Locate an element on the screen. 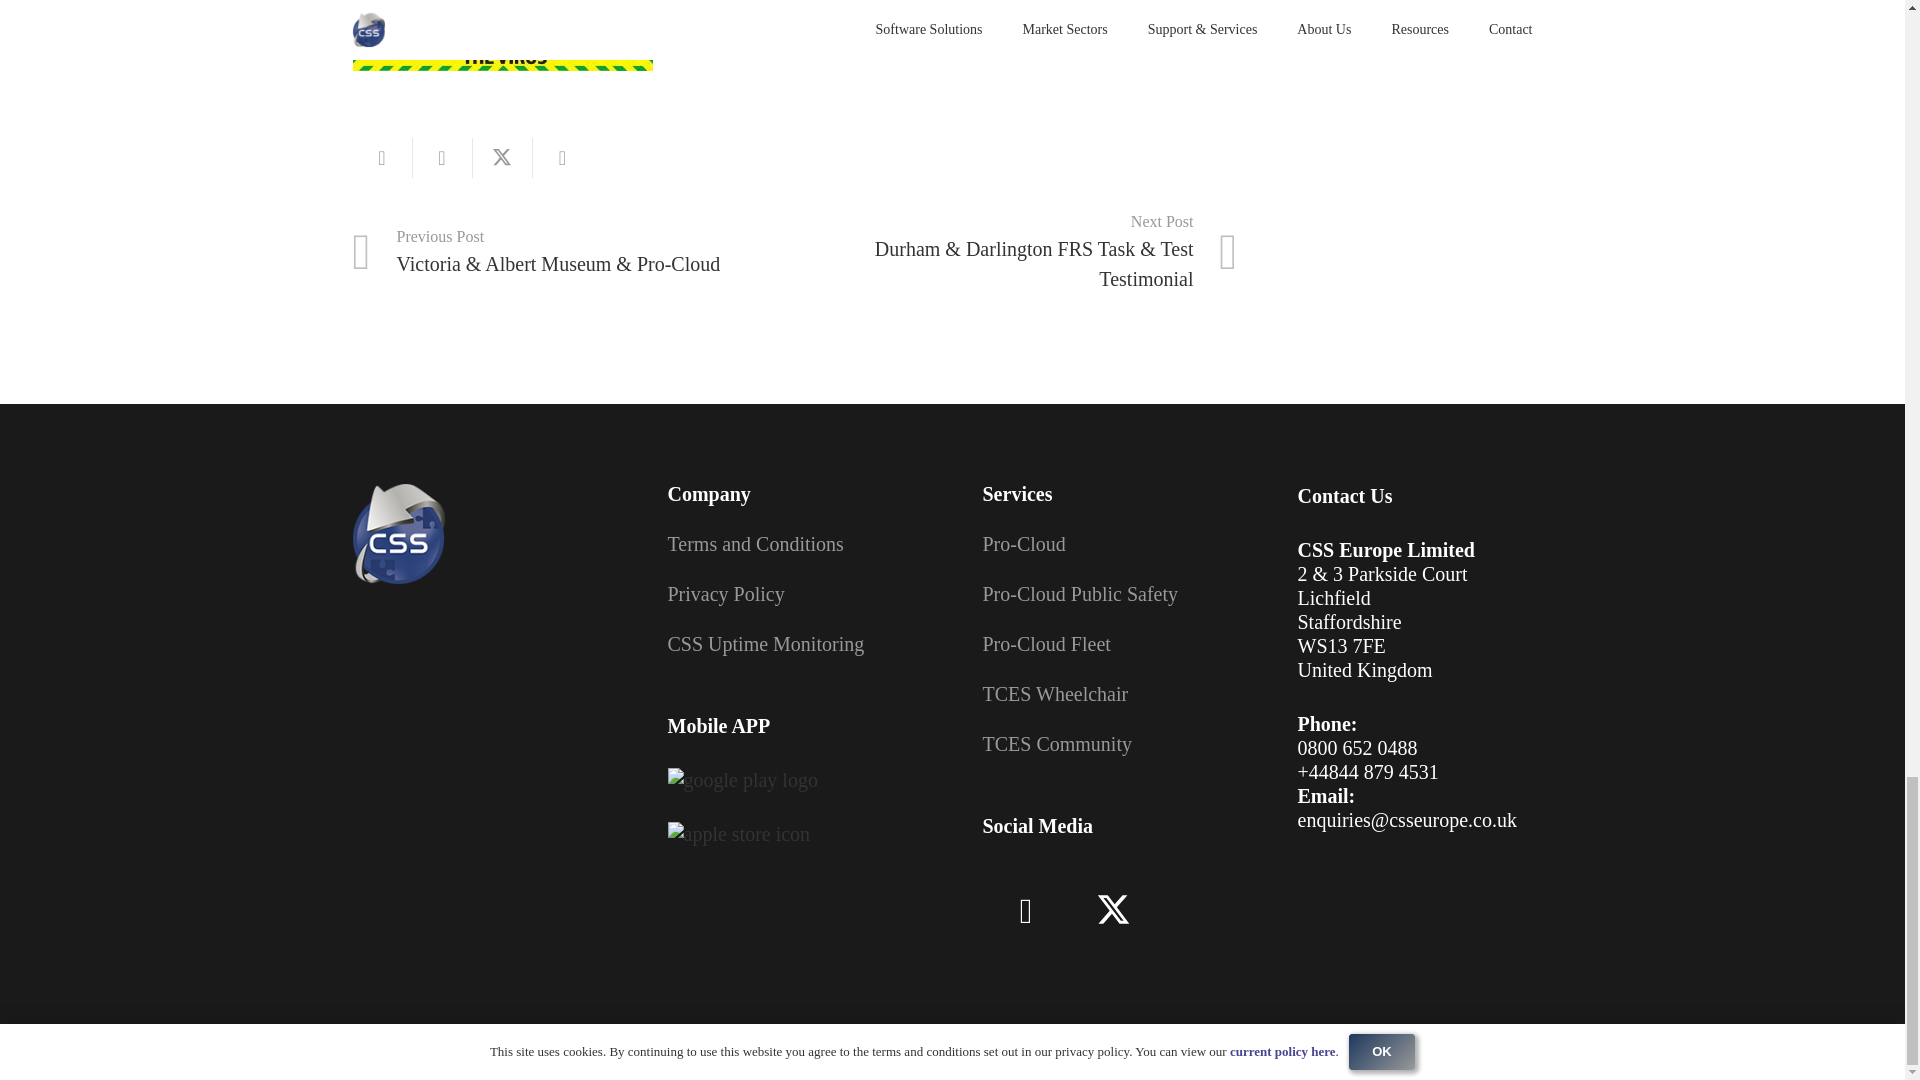 This screenshot has height=1080, width=1920. LinkedIn is located at coordinates (1025, 912).